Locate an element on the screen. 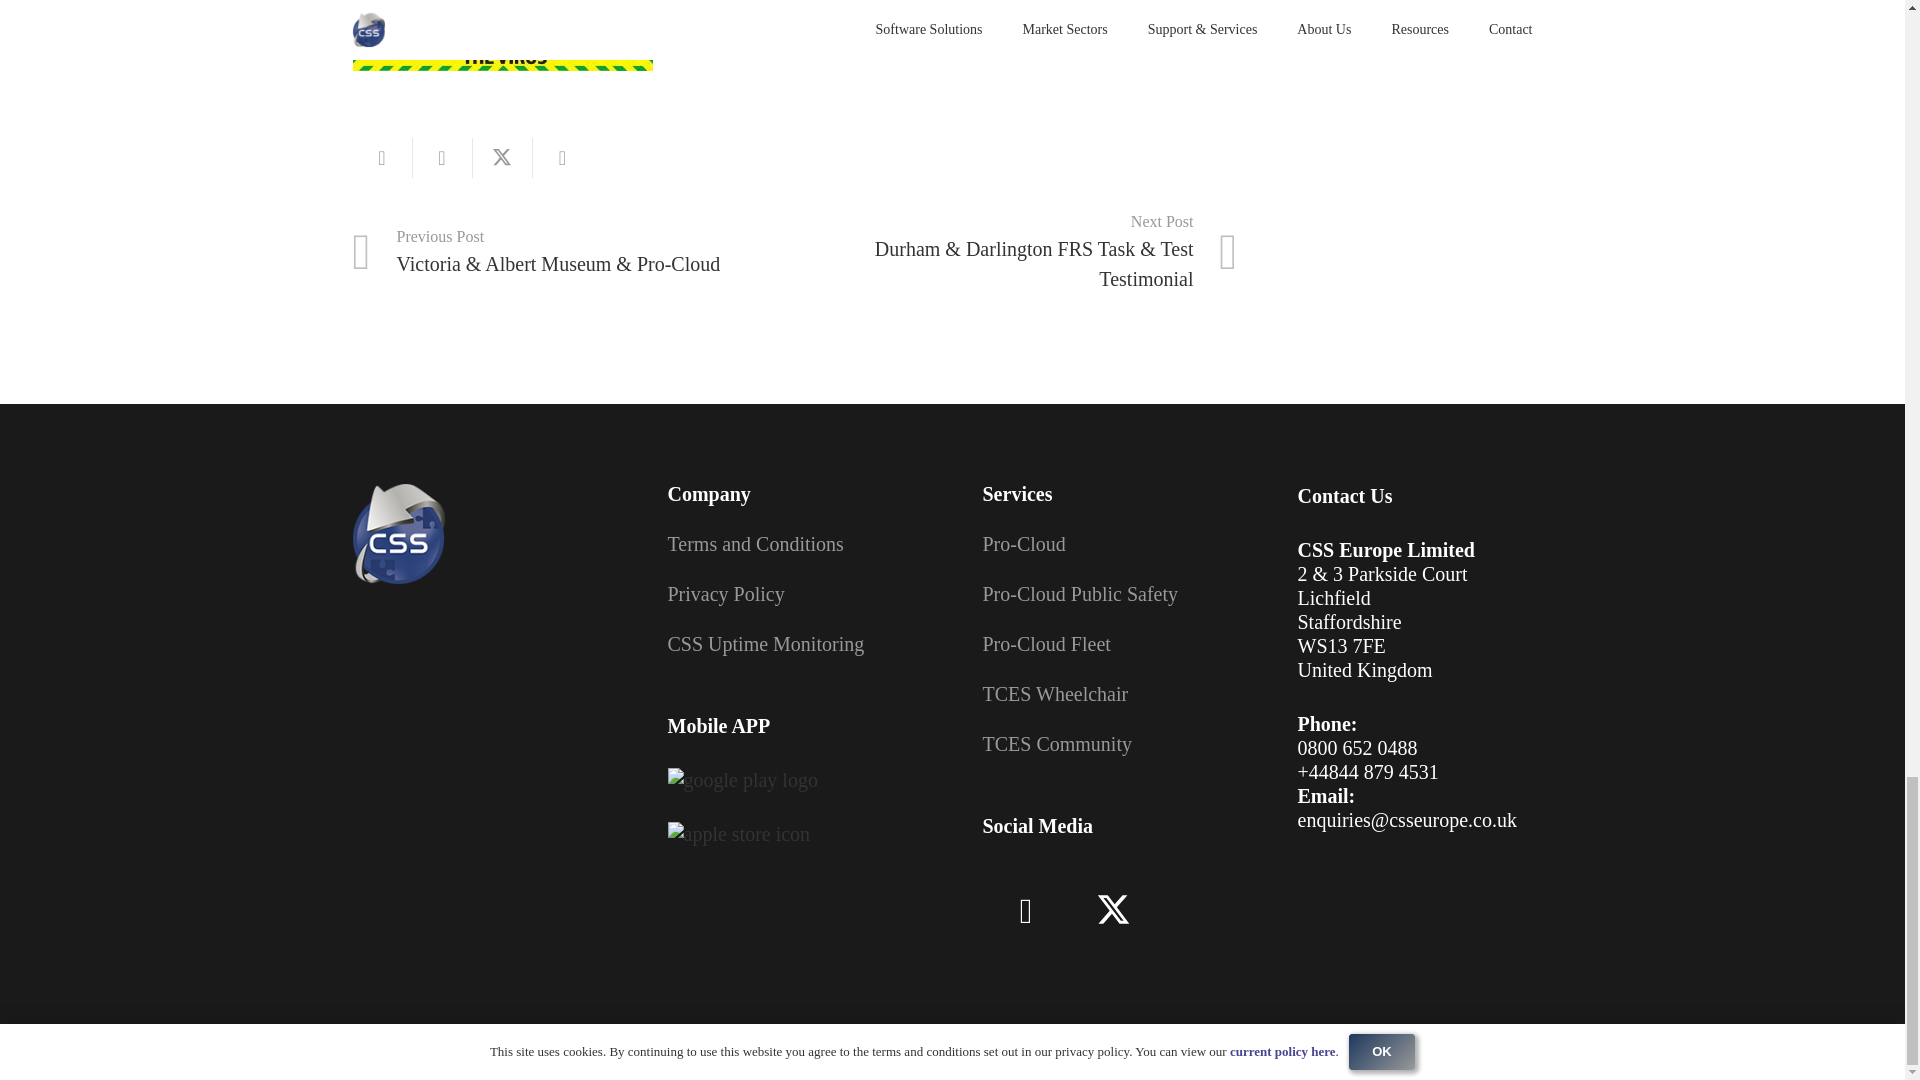 This screenshot has height=1080, width=1920. LinkedIn is located at coordinates (1025, 912).